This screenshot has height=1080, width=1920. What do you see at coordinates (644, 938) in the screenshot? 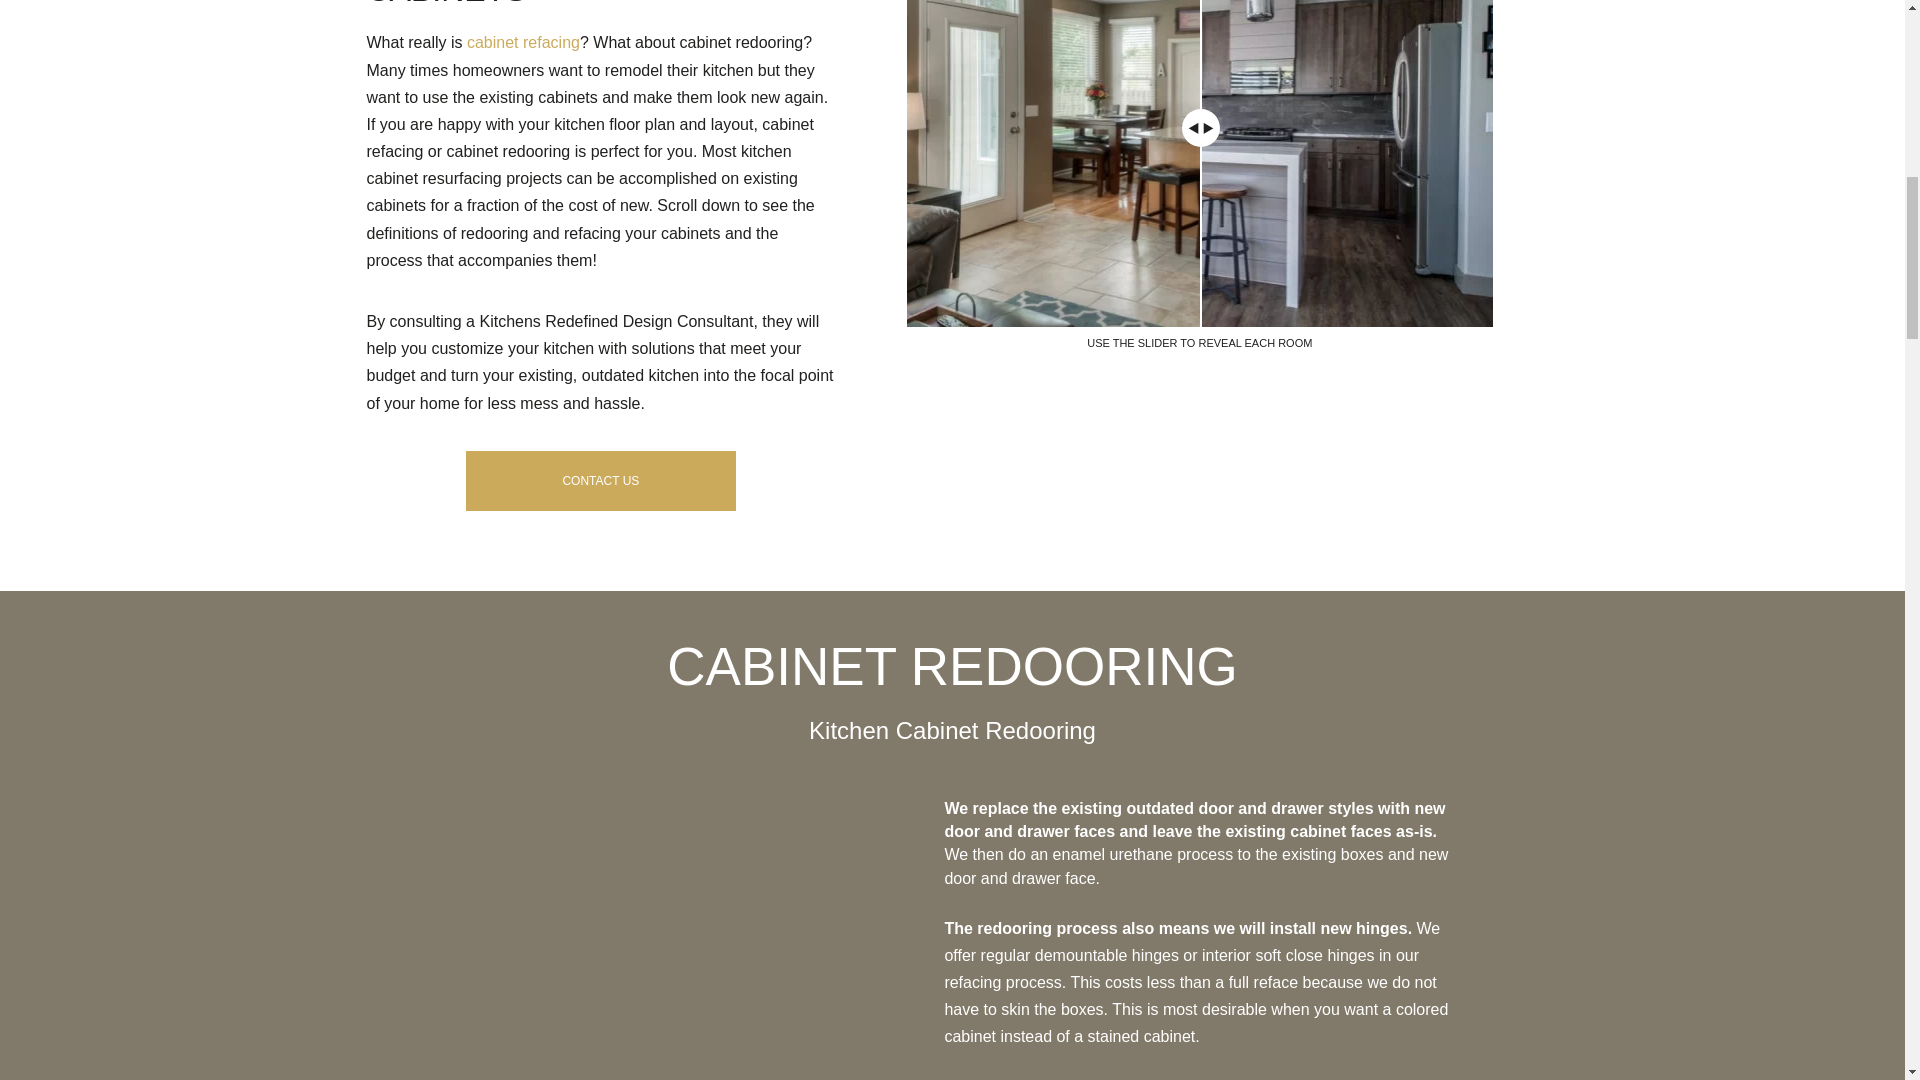
I see `YouTube video player` at bounding box center [644, 938].